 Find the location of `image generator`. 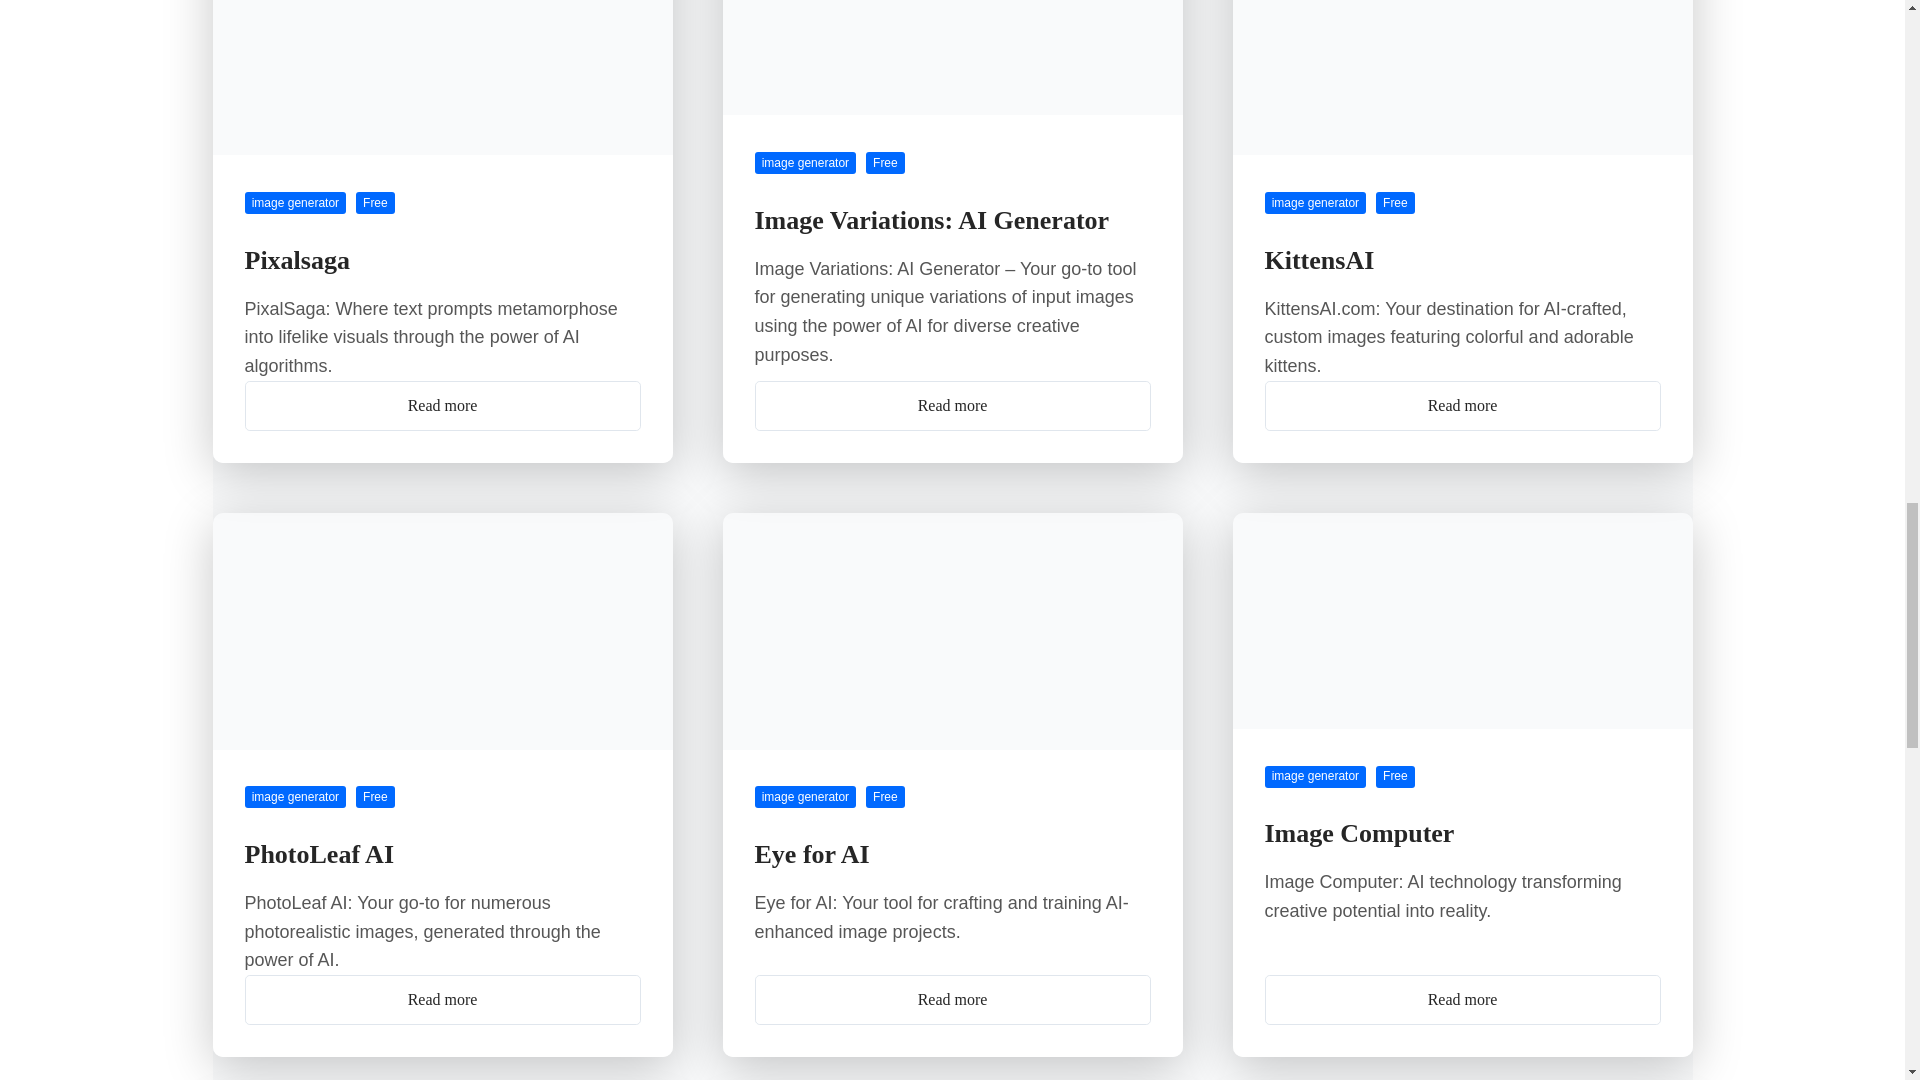

image generator is located at coordinates (294, 202).